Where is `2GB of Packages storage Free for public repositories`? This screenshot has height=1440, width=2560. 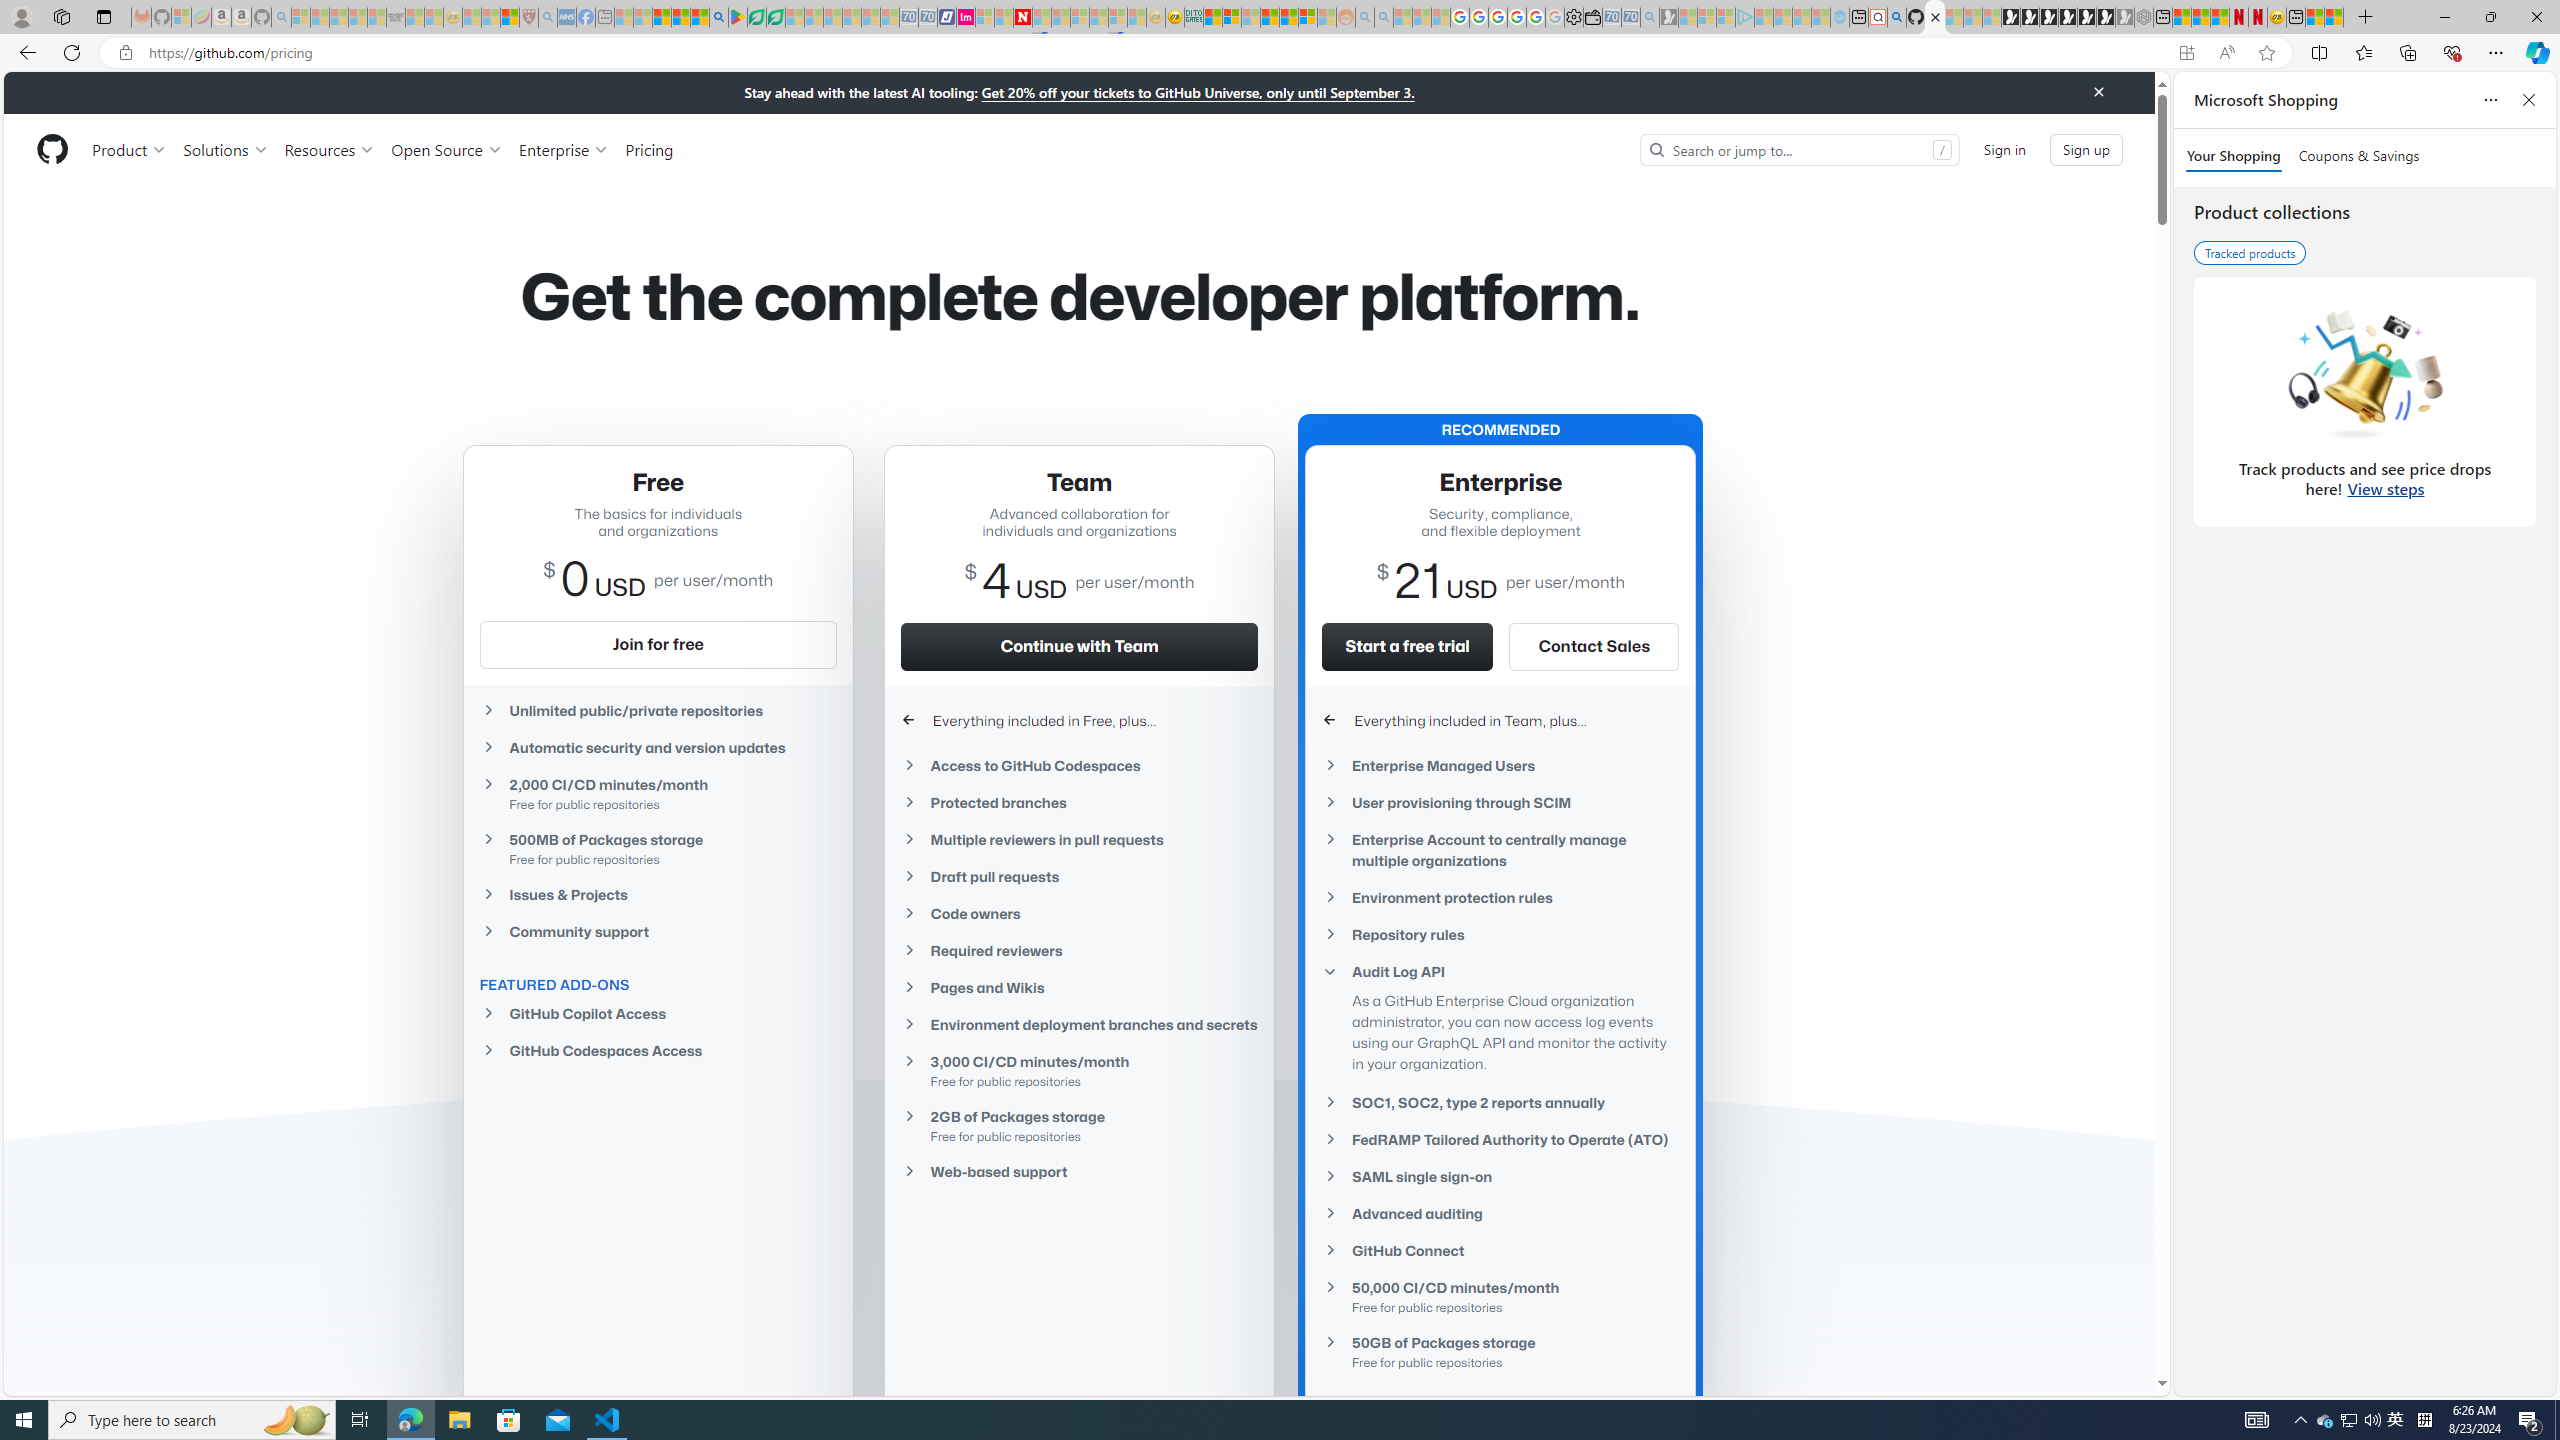 2GB of Packages storage Free for public repositories is located at coordinates (1080, 1125).